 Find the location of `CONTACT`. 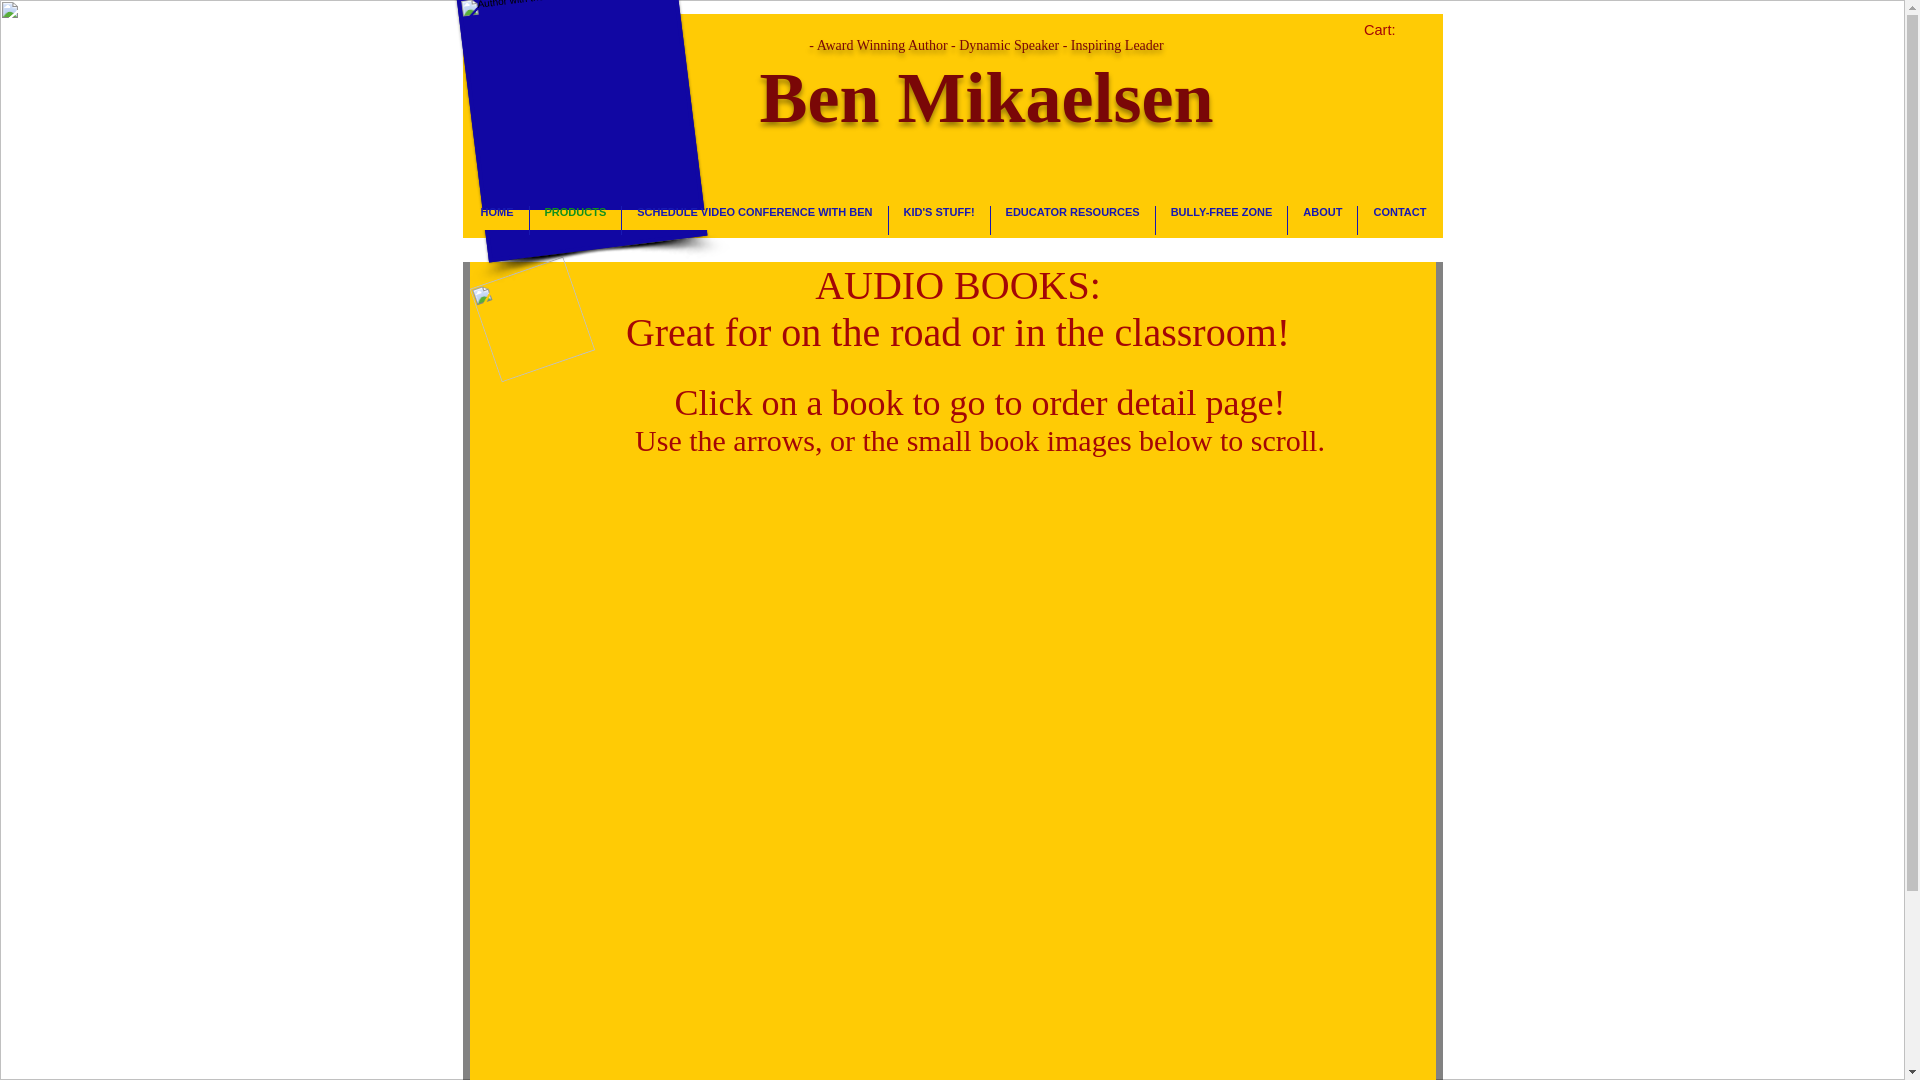

CONTACT is located at coordinates (1399, 220).